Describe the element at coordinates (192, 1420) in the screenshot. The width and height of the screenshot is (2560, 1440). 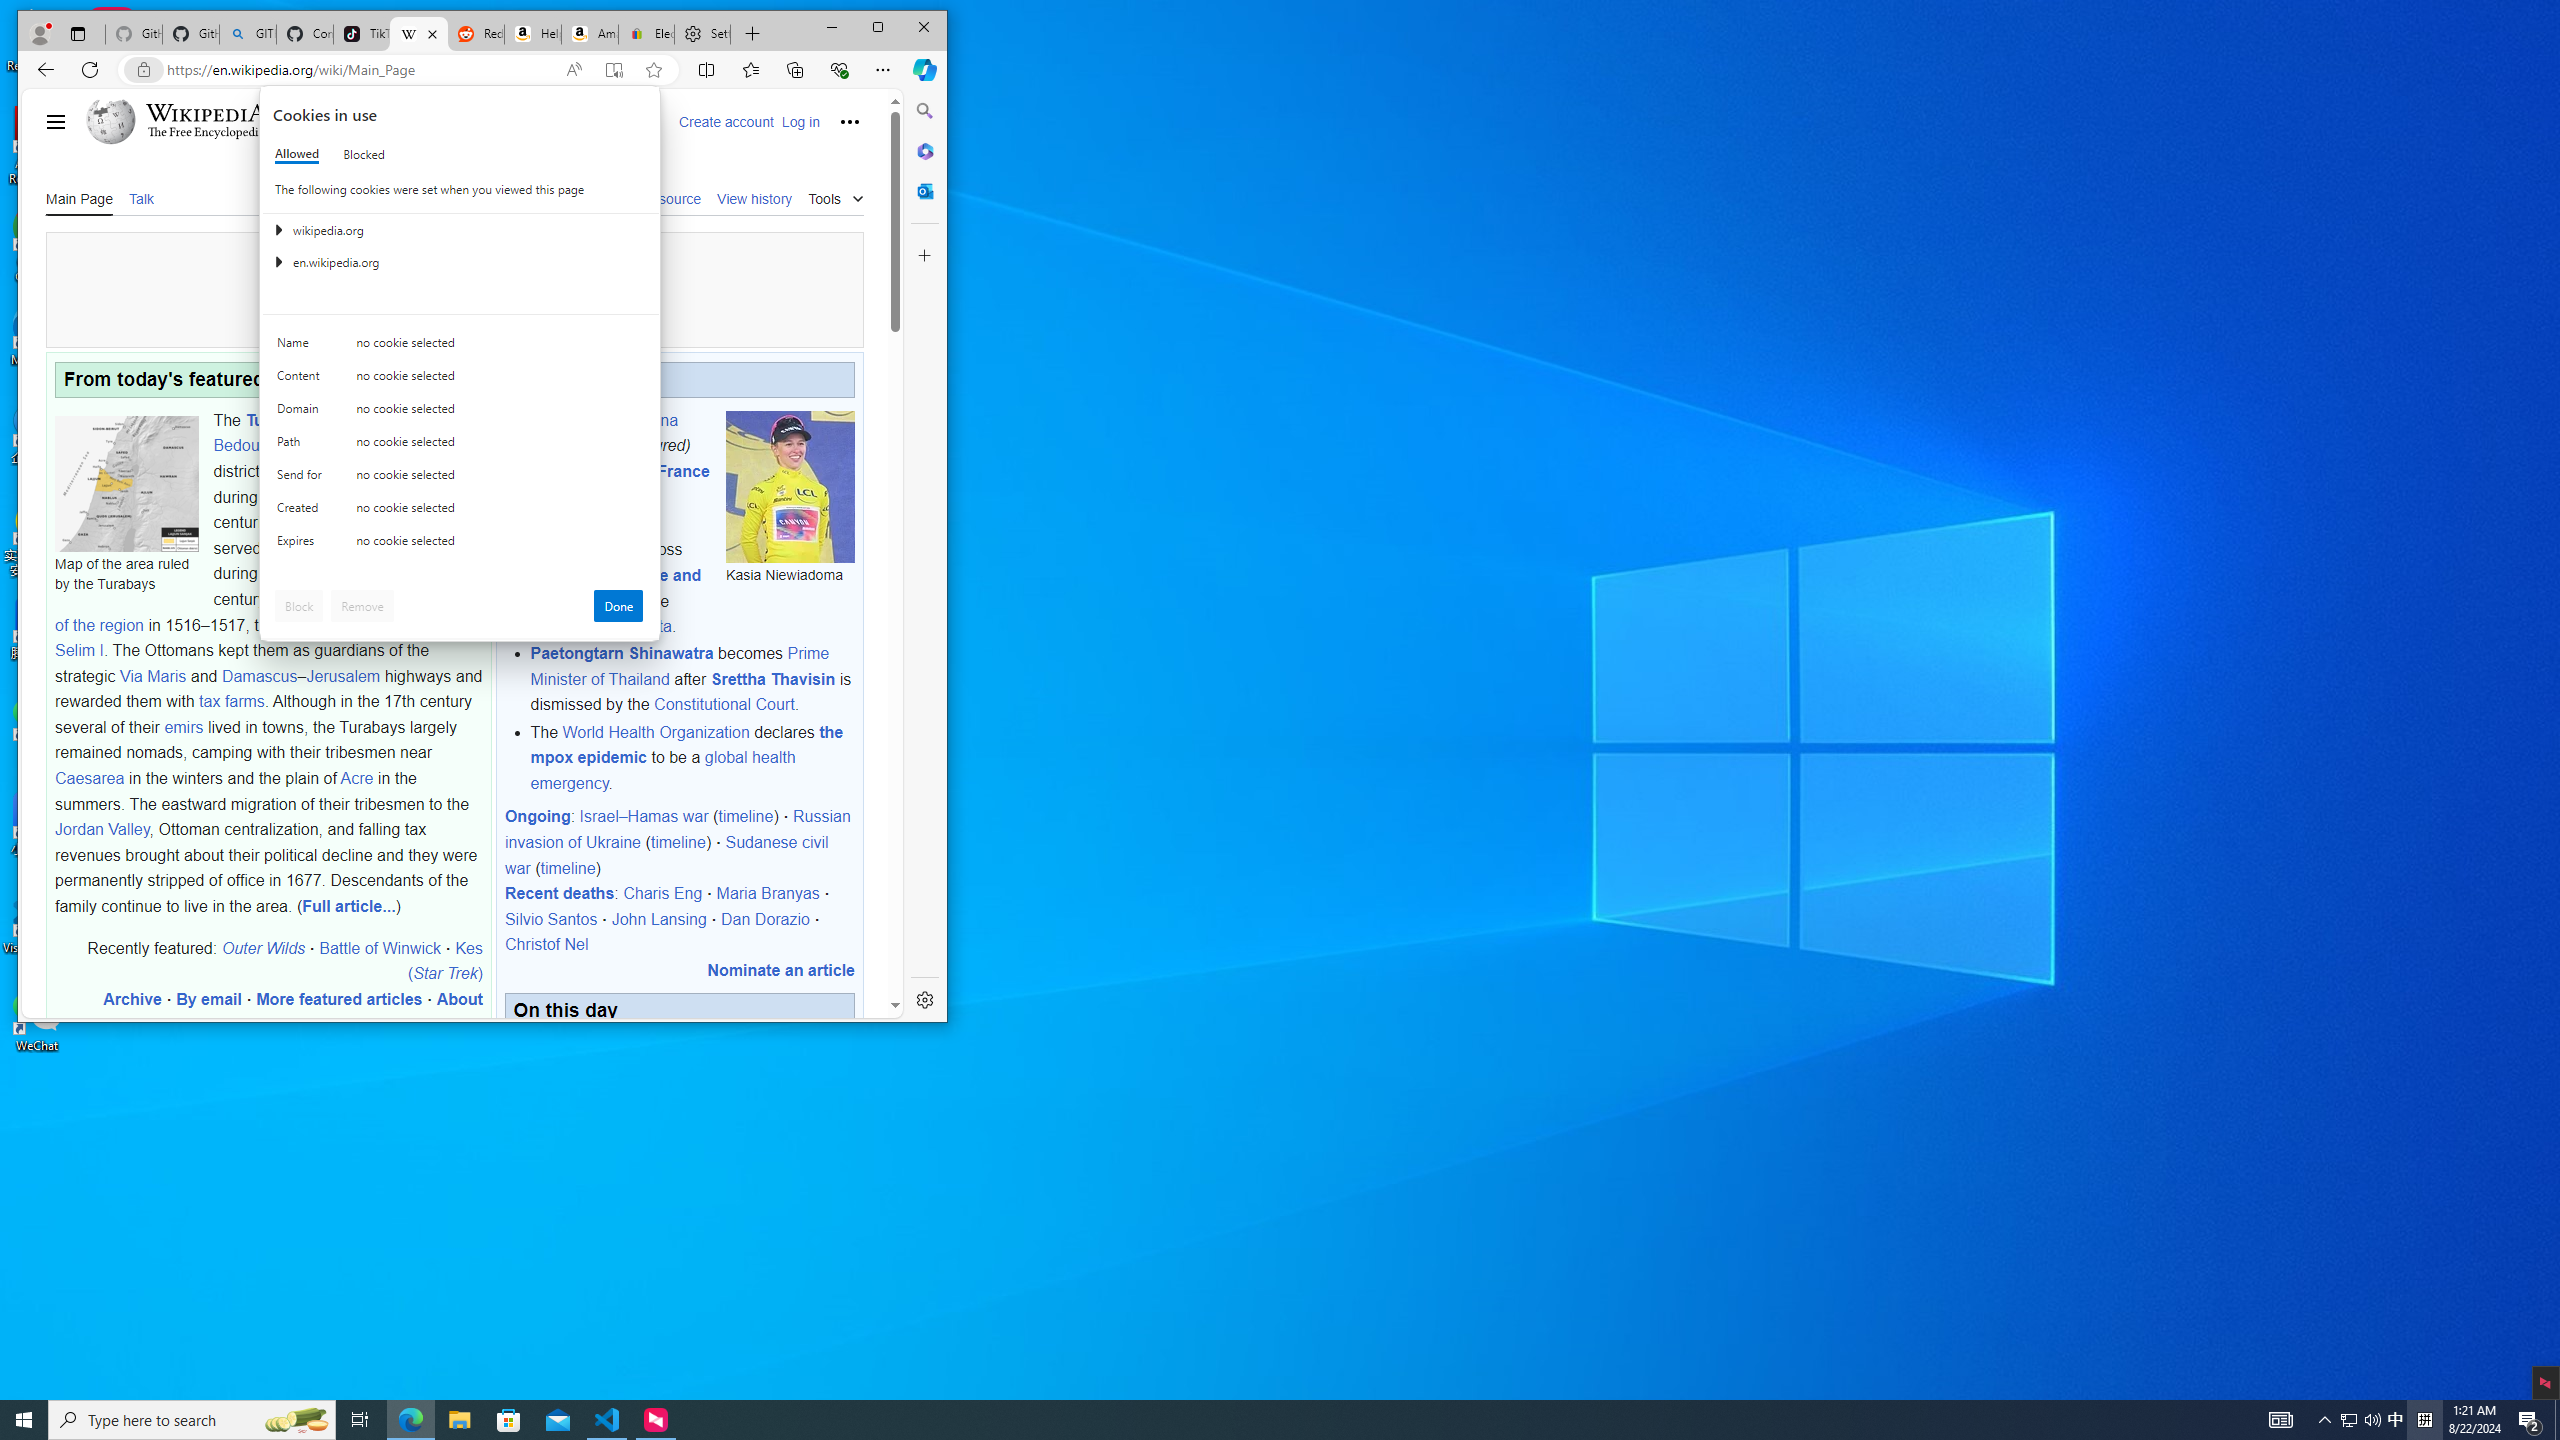
I see `AutomationID: 4105` at that location.